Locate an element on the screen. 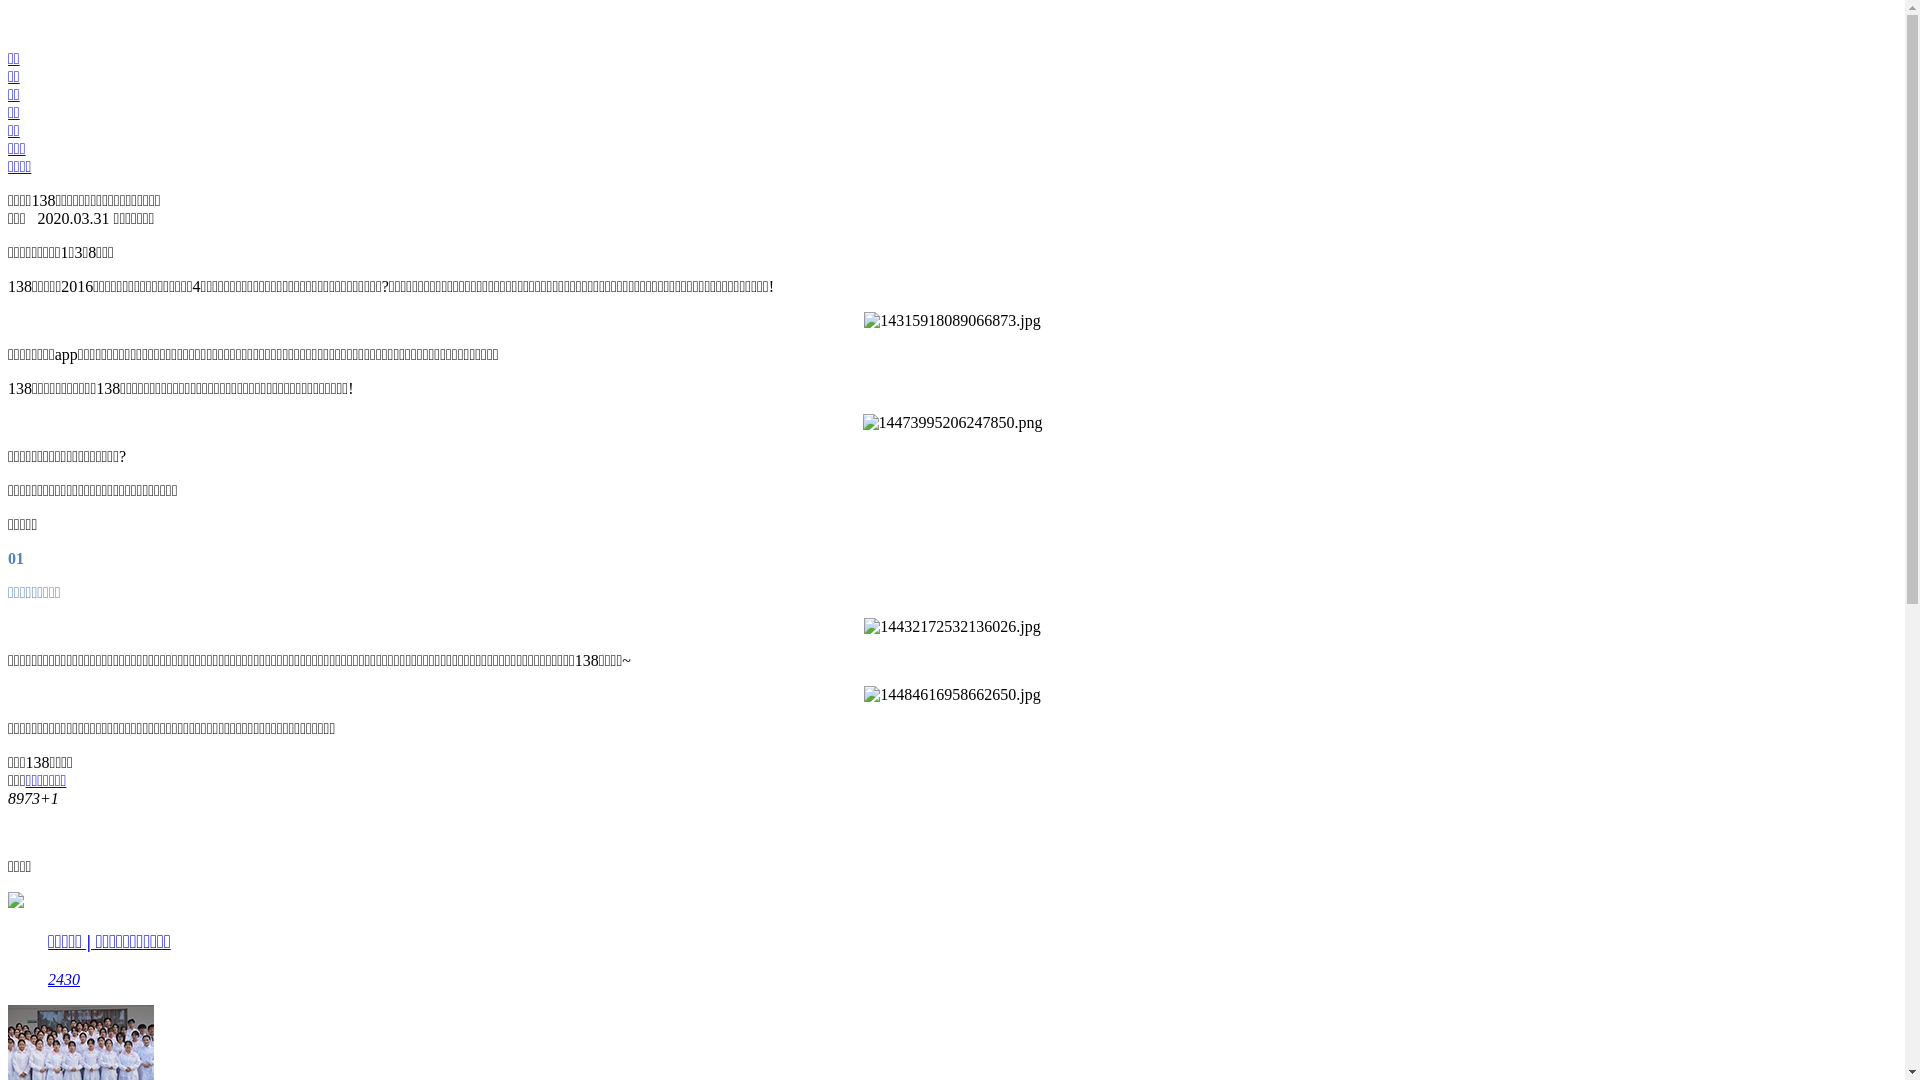 The width and height of the screenshot is (1920, 1080). 14315918089066873.jpg is located at coordinates (952, 320).